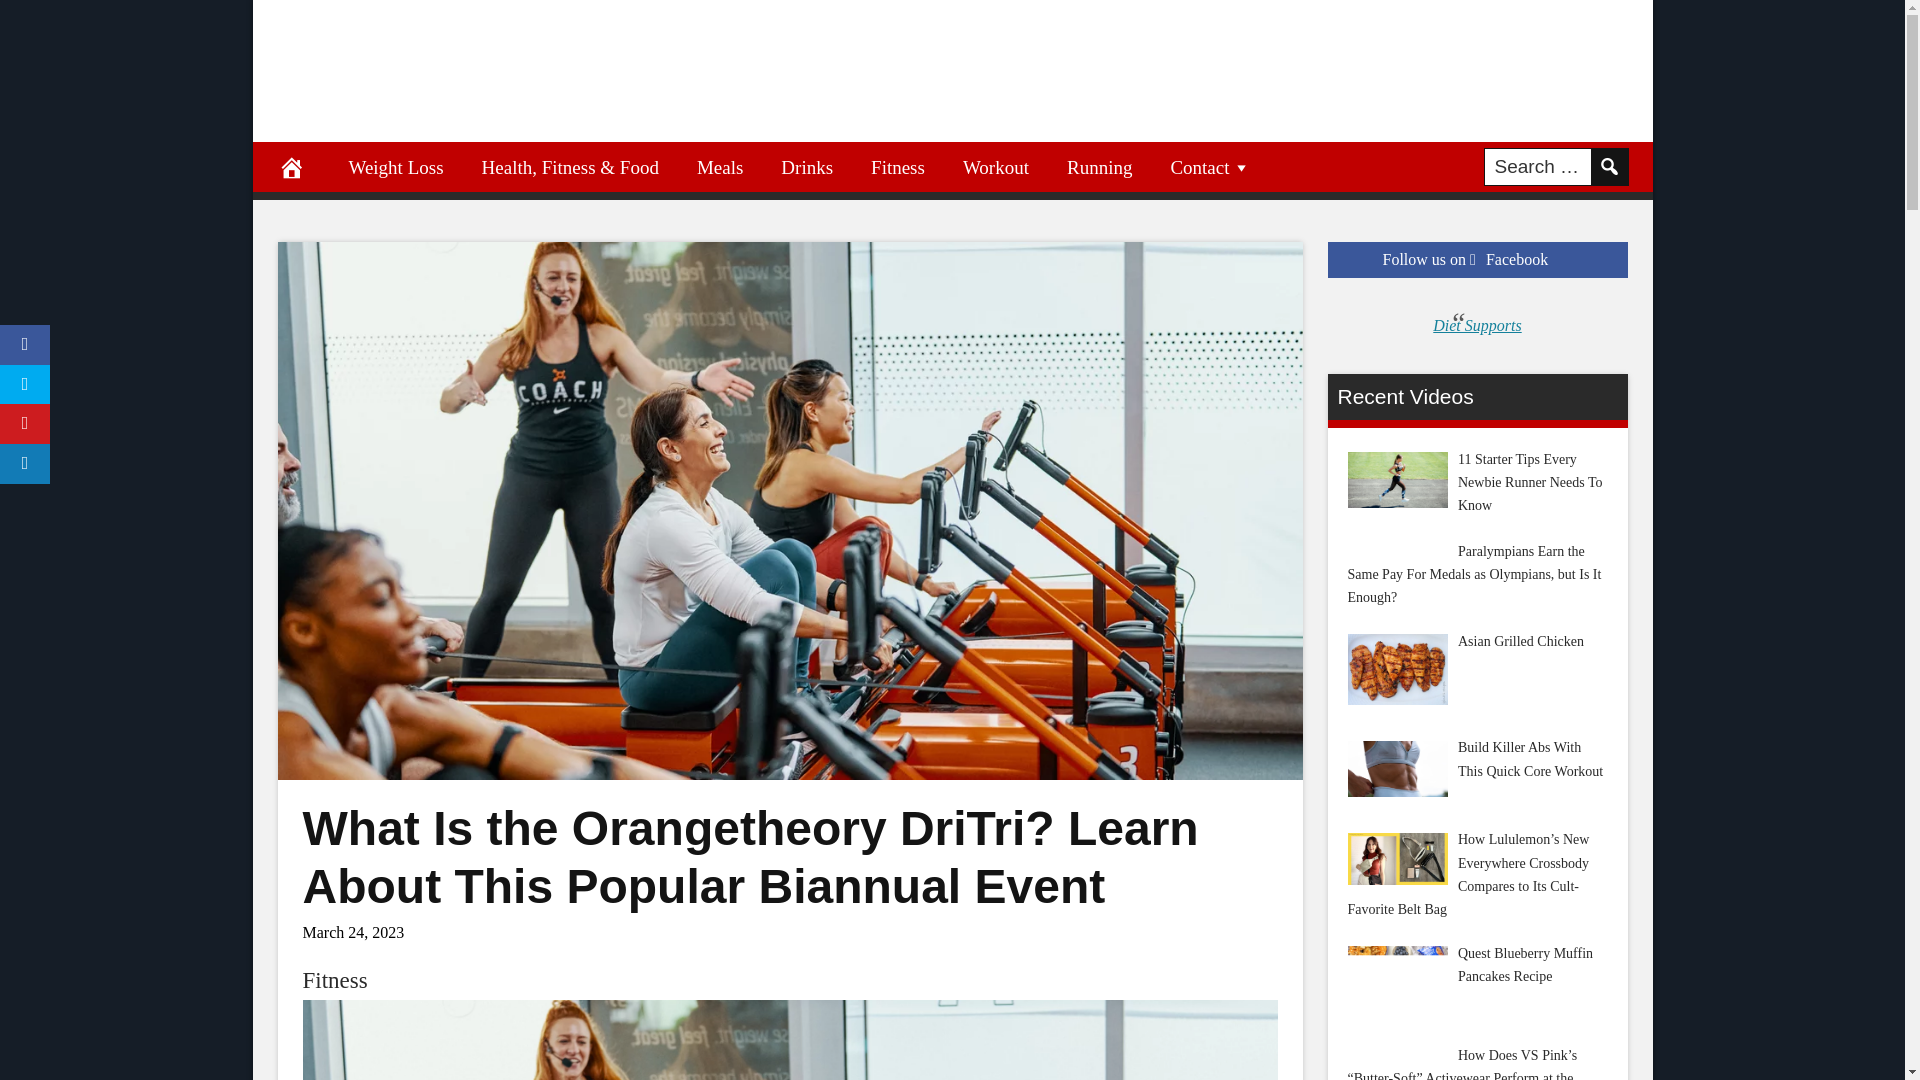 This screenshot has width=1920, height=1080. Describe the element at coordinates (807, 166) in the screenshot. I see `Drinks` at that location.